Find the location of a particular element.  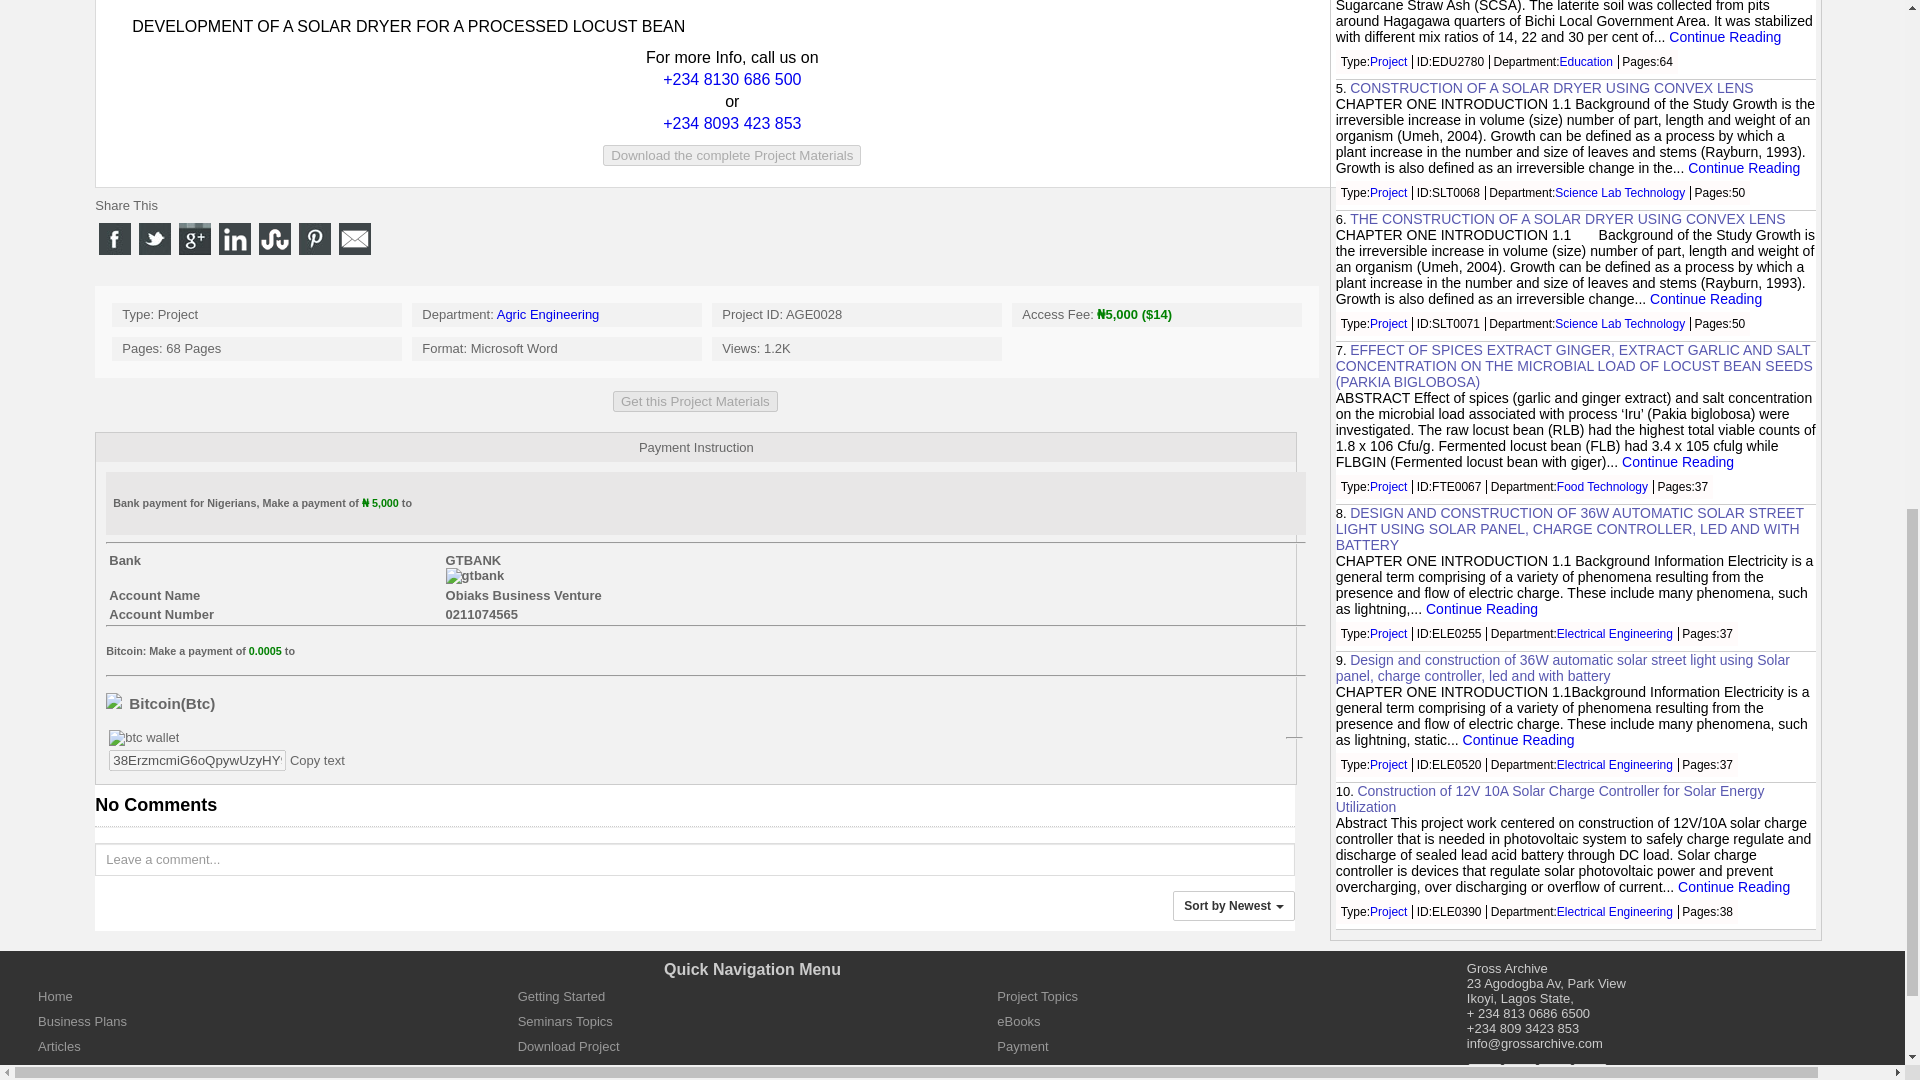

Twitter is located at coordinates (1590, 1072).